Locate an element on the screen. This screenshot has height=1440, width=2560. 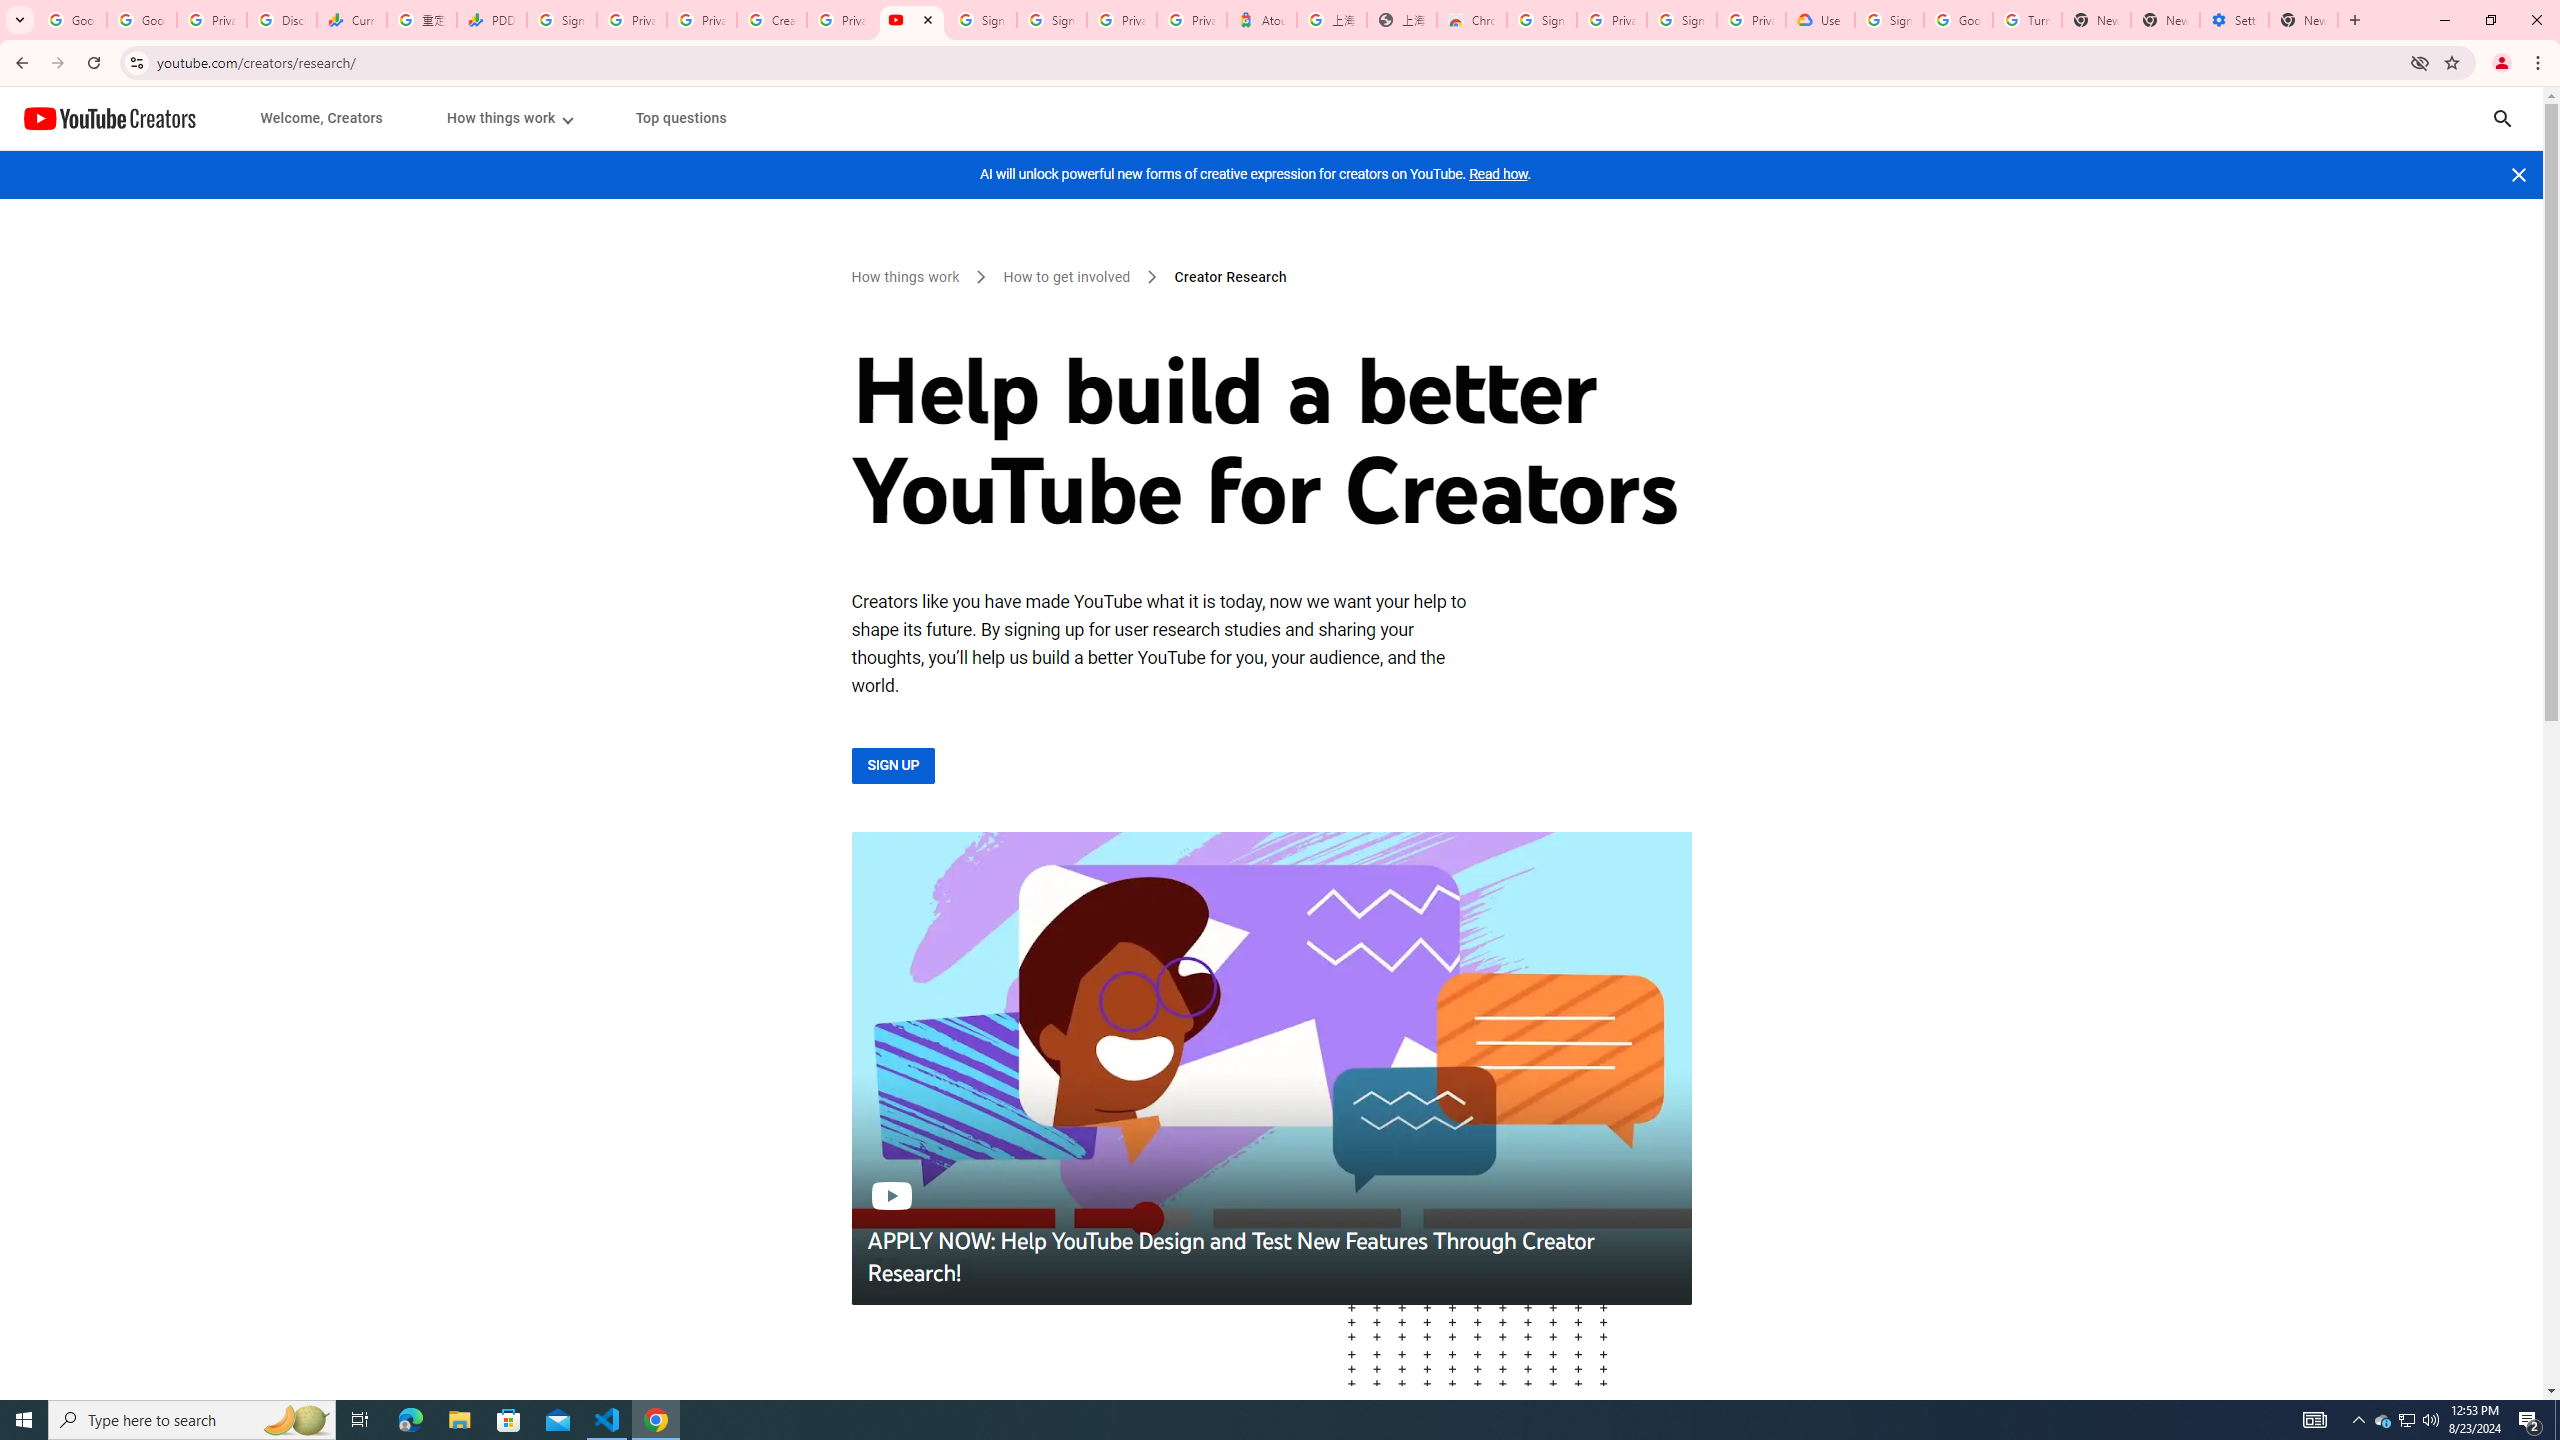
Privacy Checkup is located at coordinates (700, 20).